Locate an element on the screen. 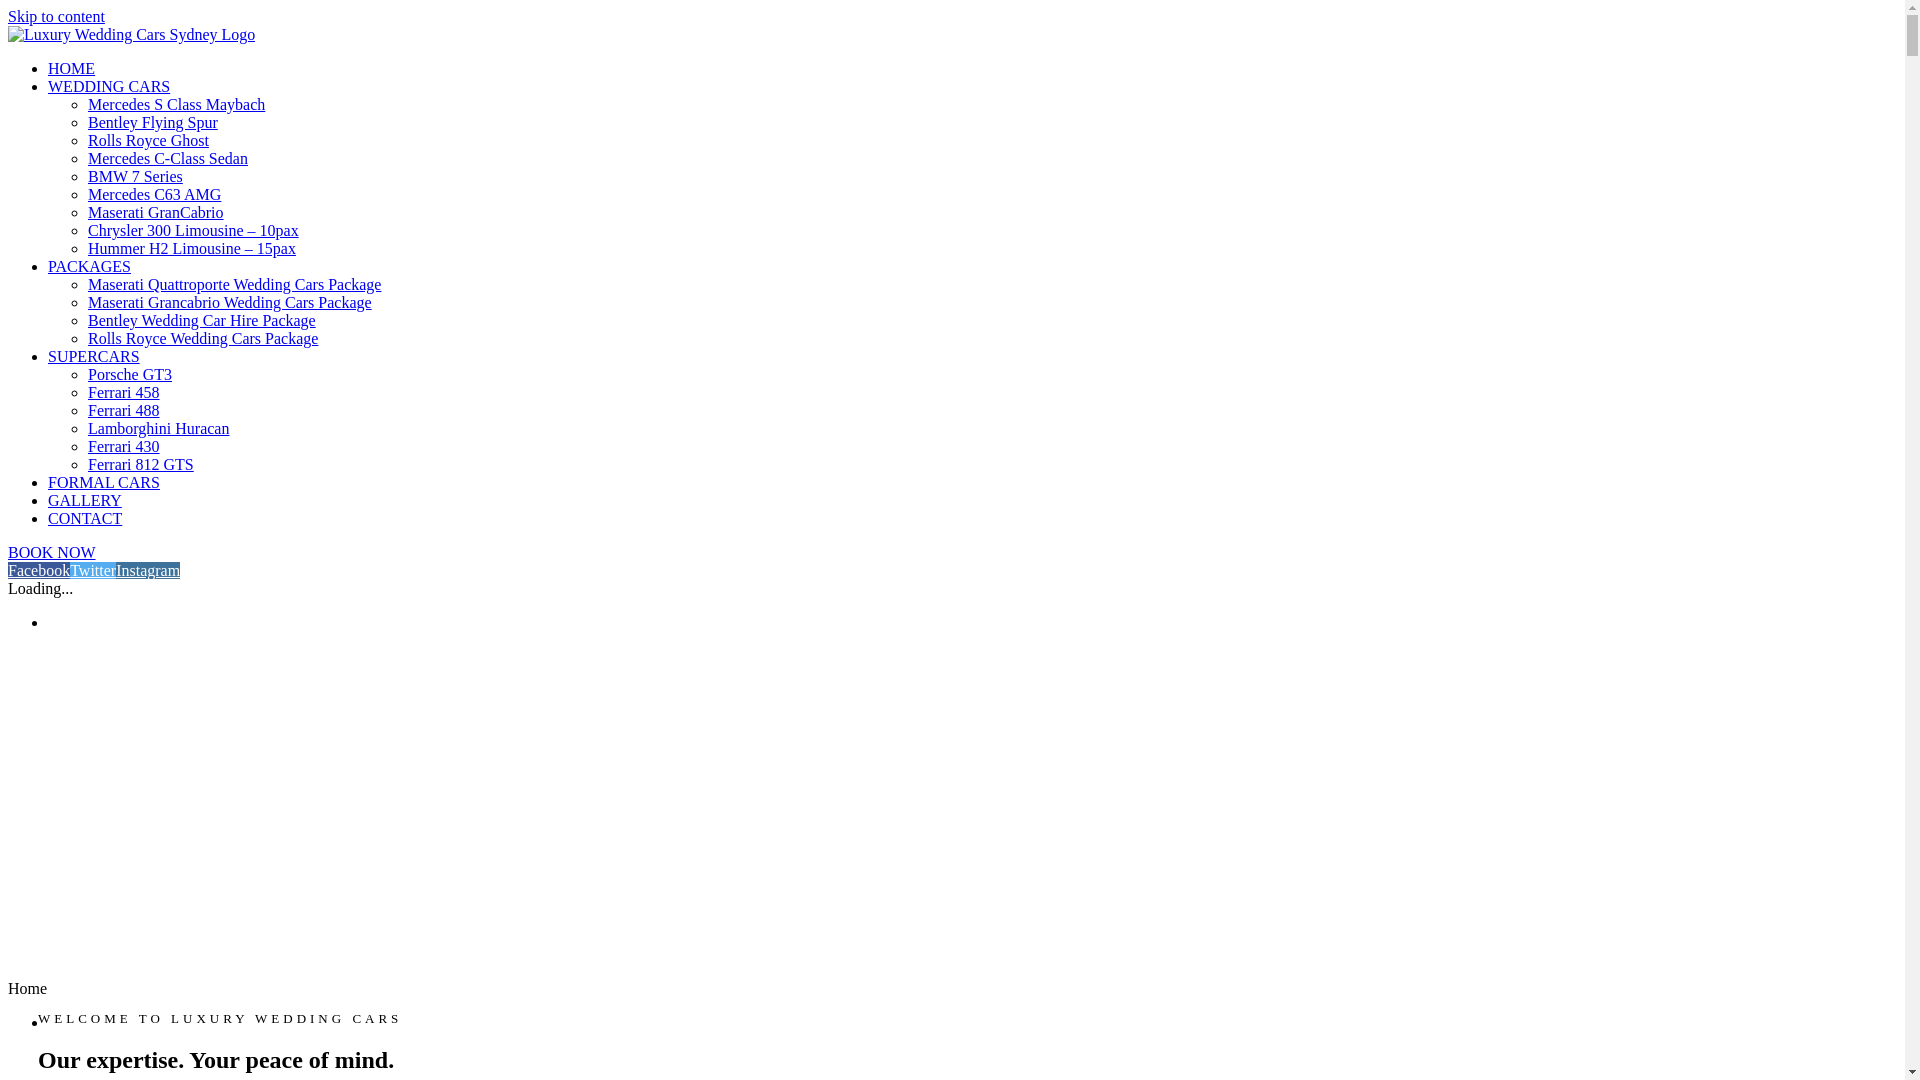 This screenshot has width=1920, height=1080. Facebook is located at coordinates (39, 570).